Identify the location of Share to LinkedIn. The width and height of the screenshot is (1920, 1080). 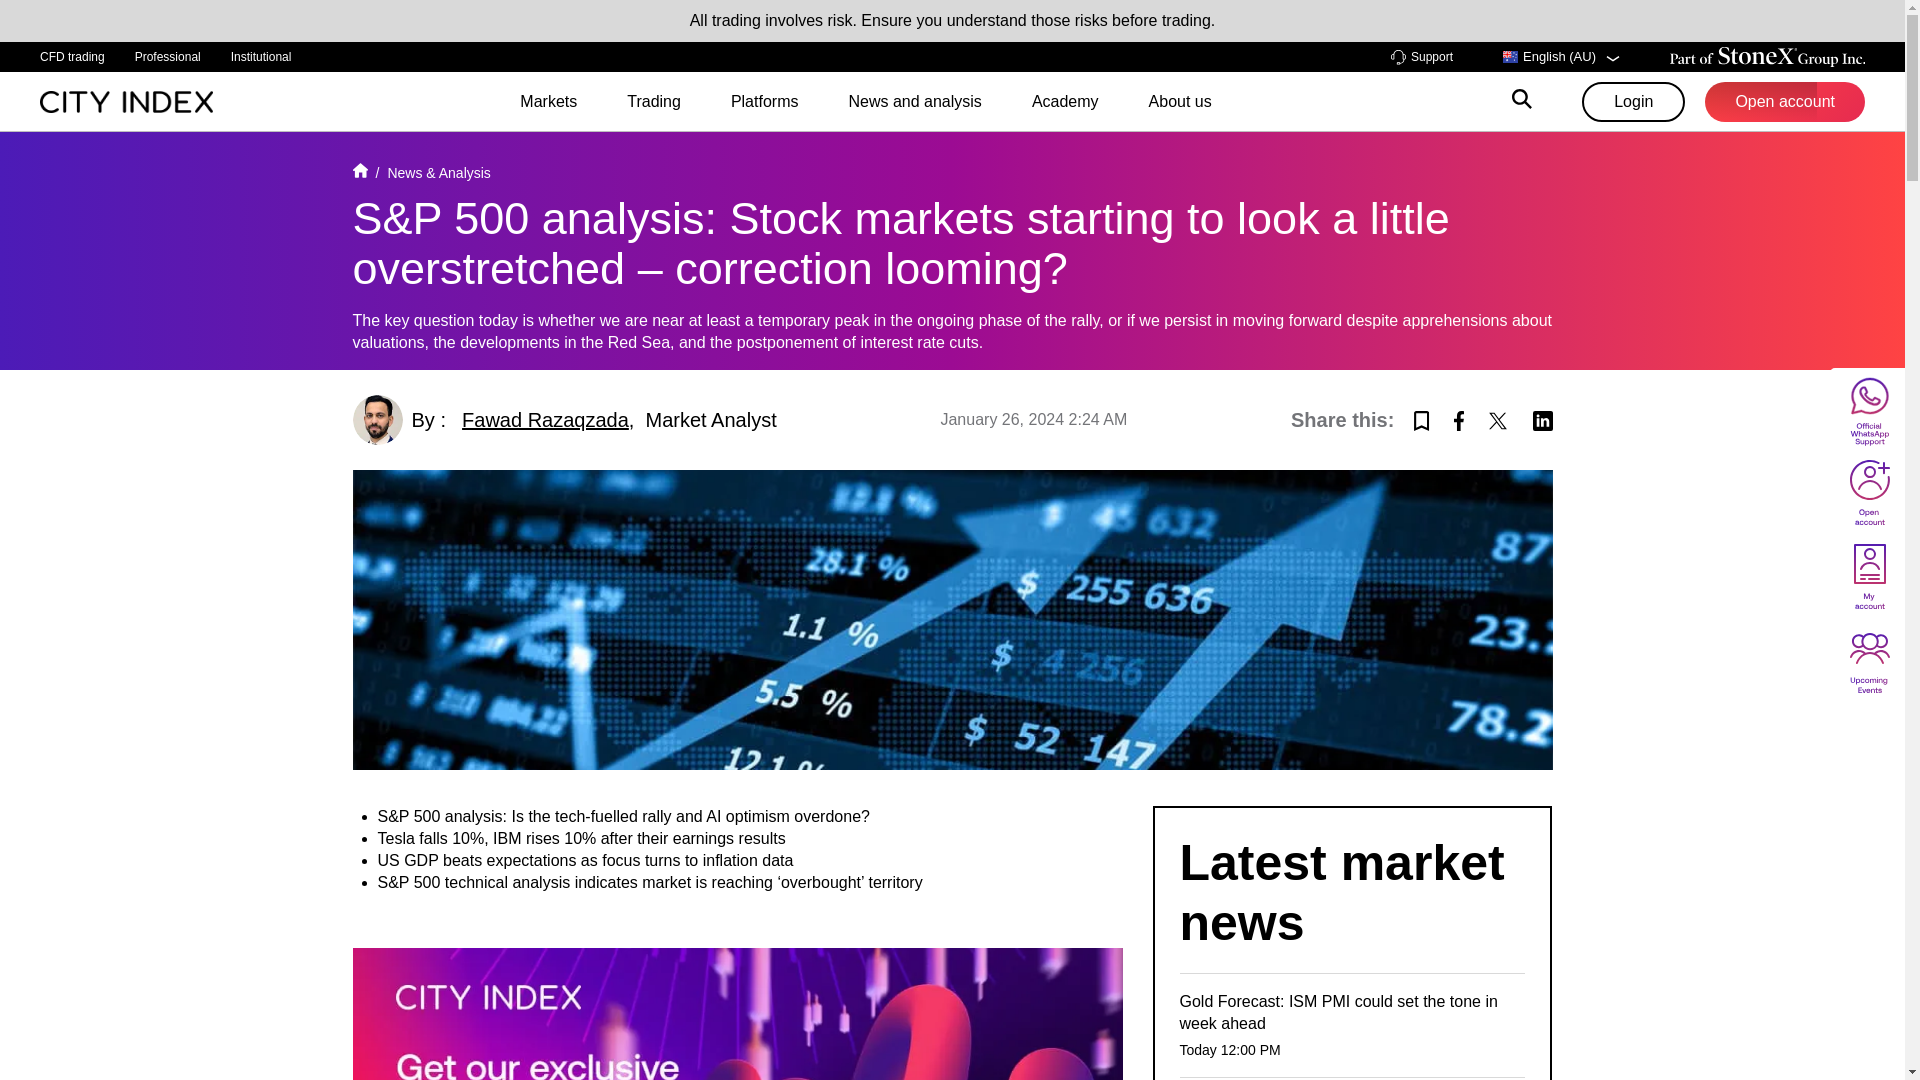
(1542, 418).